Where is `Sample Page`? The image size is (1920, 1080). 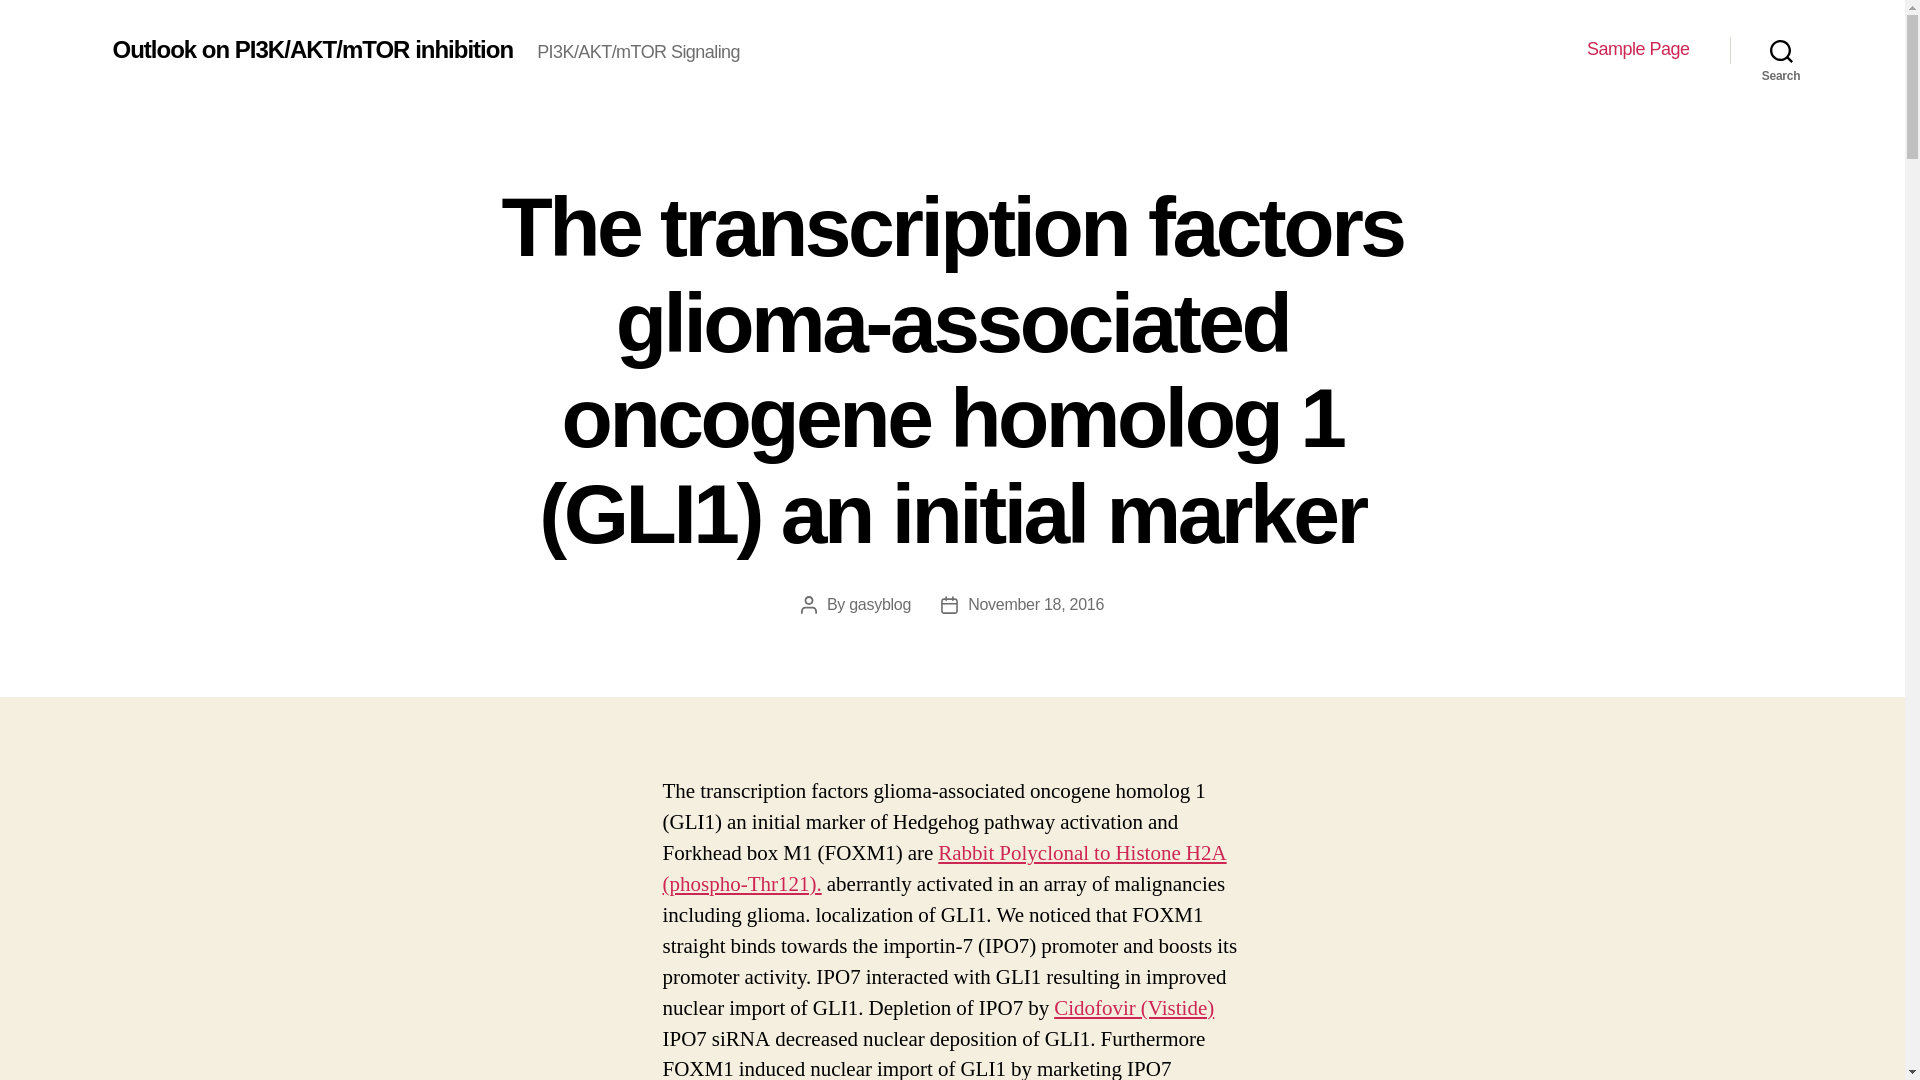
Sample Page is located at coordinates (1638, 49).